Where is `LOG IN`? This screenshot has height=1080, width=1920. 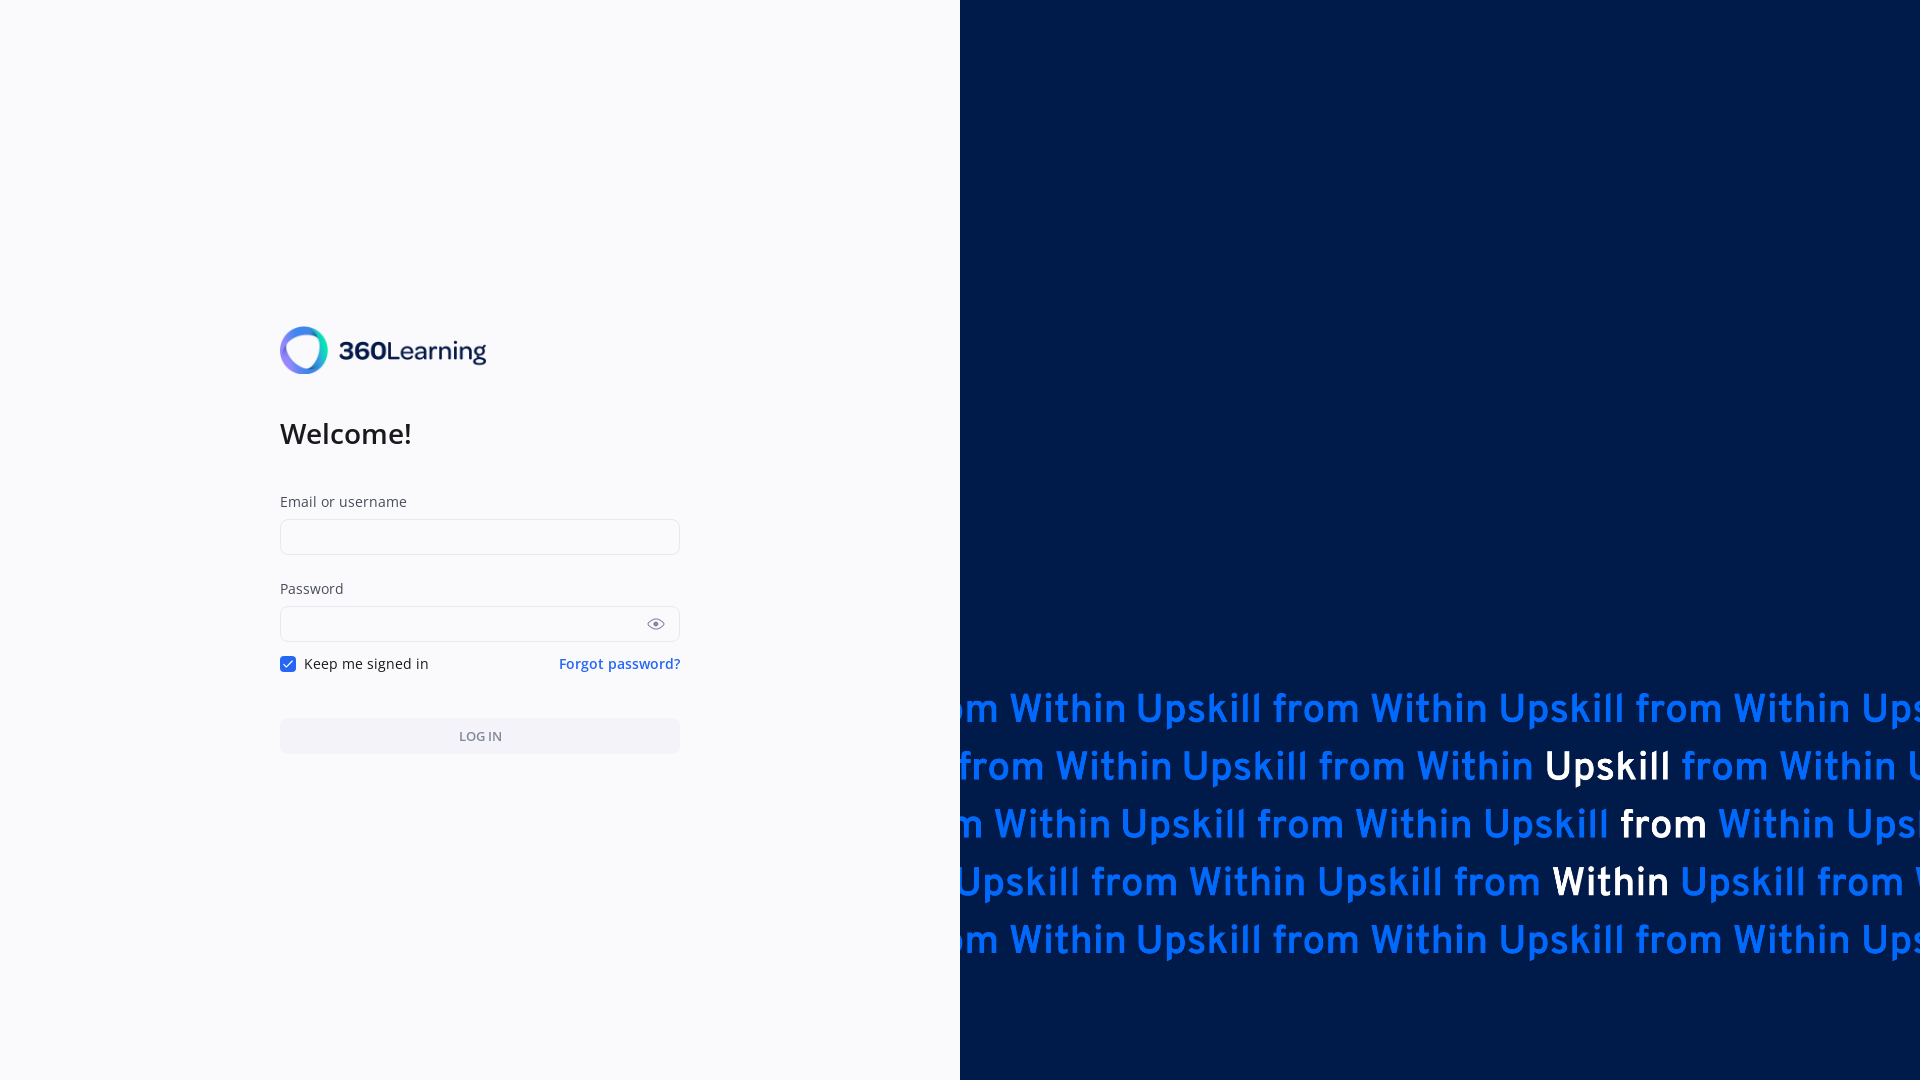
LOG IN is located at coordinates (480, 736).